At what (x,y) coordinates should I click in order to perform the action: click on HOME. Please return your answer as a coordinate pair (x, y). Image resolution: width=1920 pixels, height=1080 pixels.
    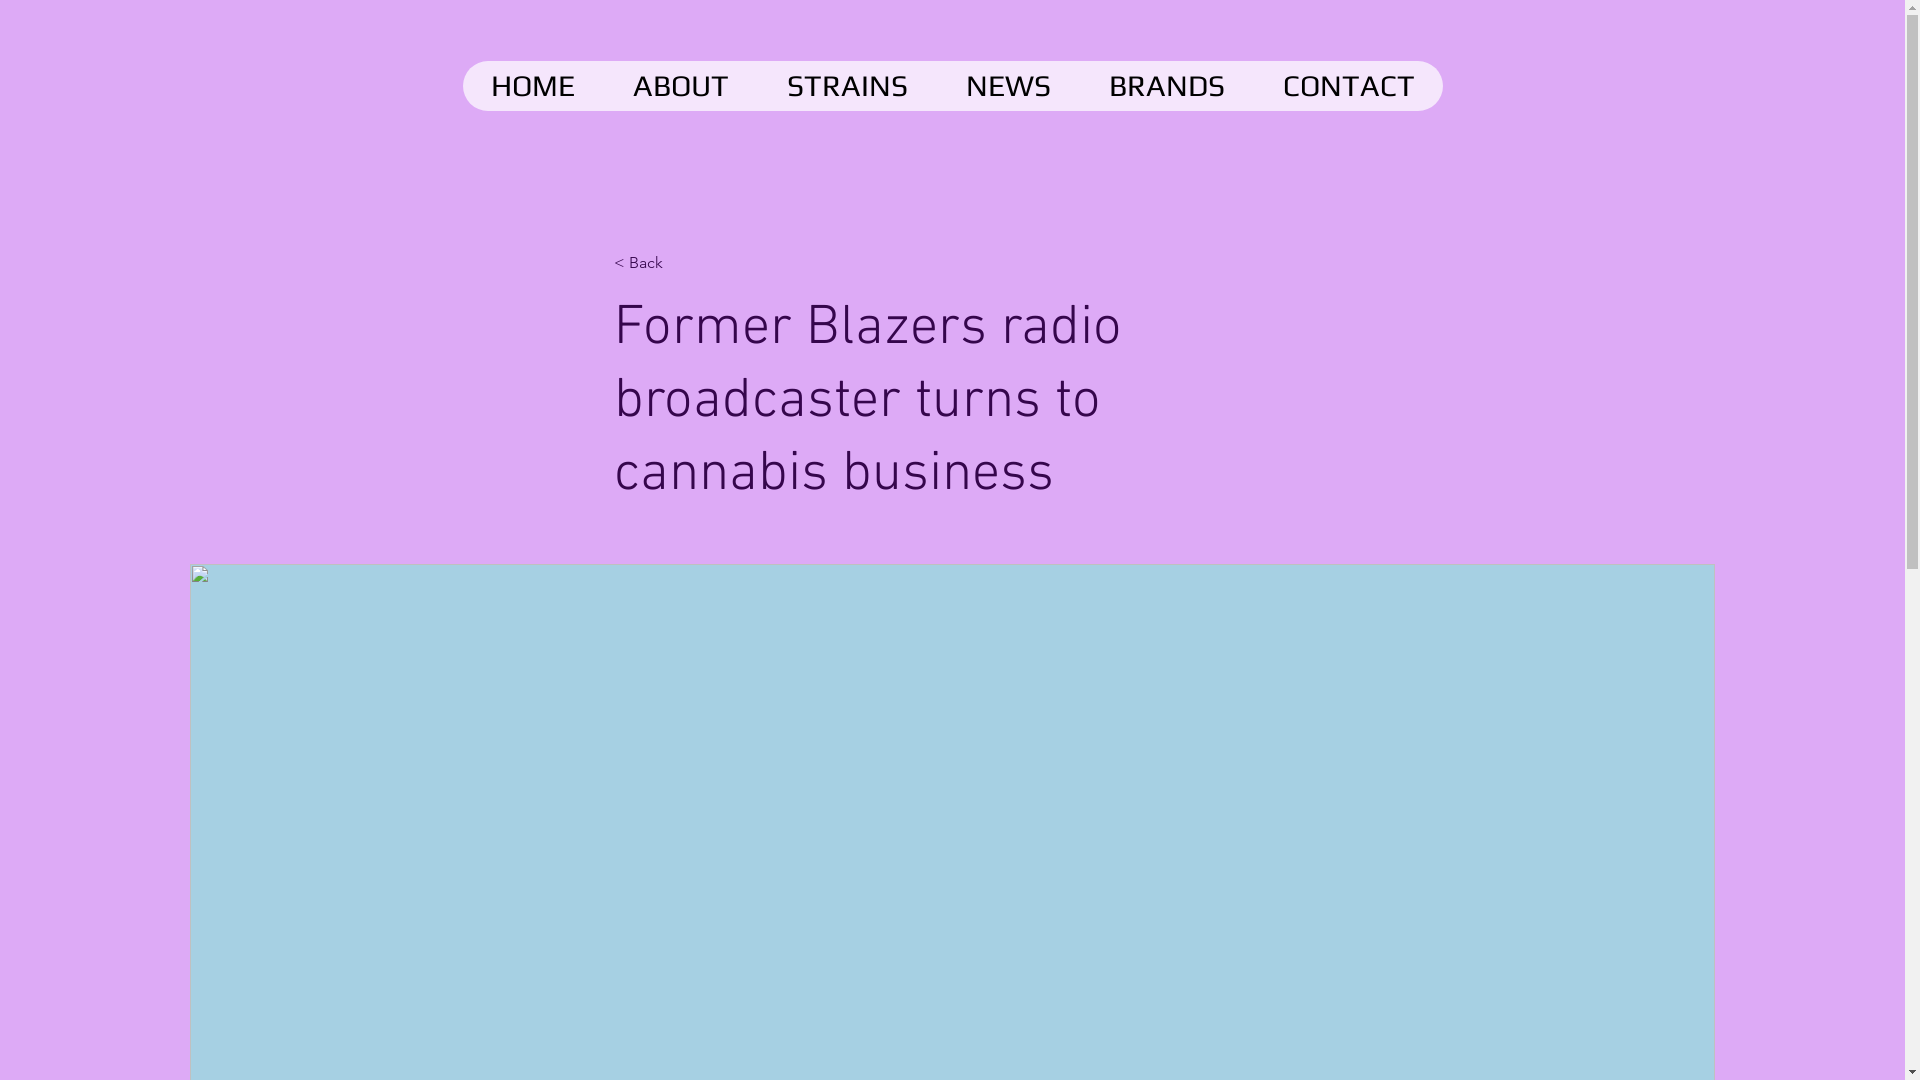
    Looking at the image, I should click on (532, 86).